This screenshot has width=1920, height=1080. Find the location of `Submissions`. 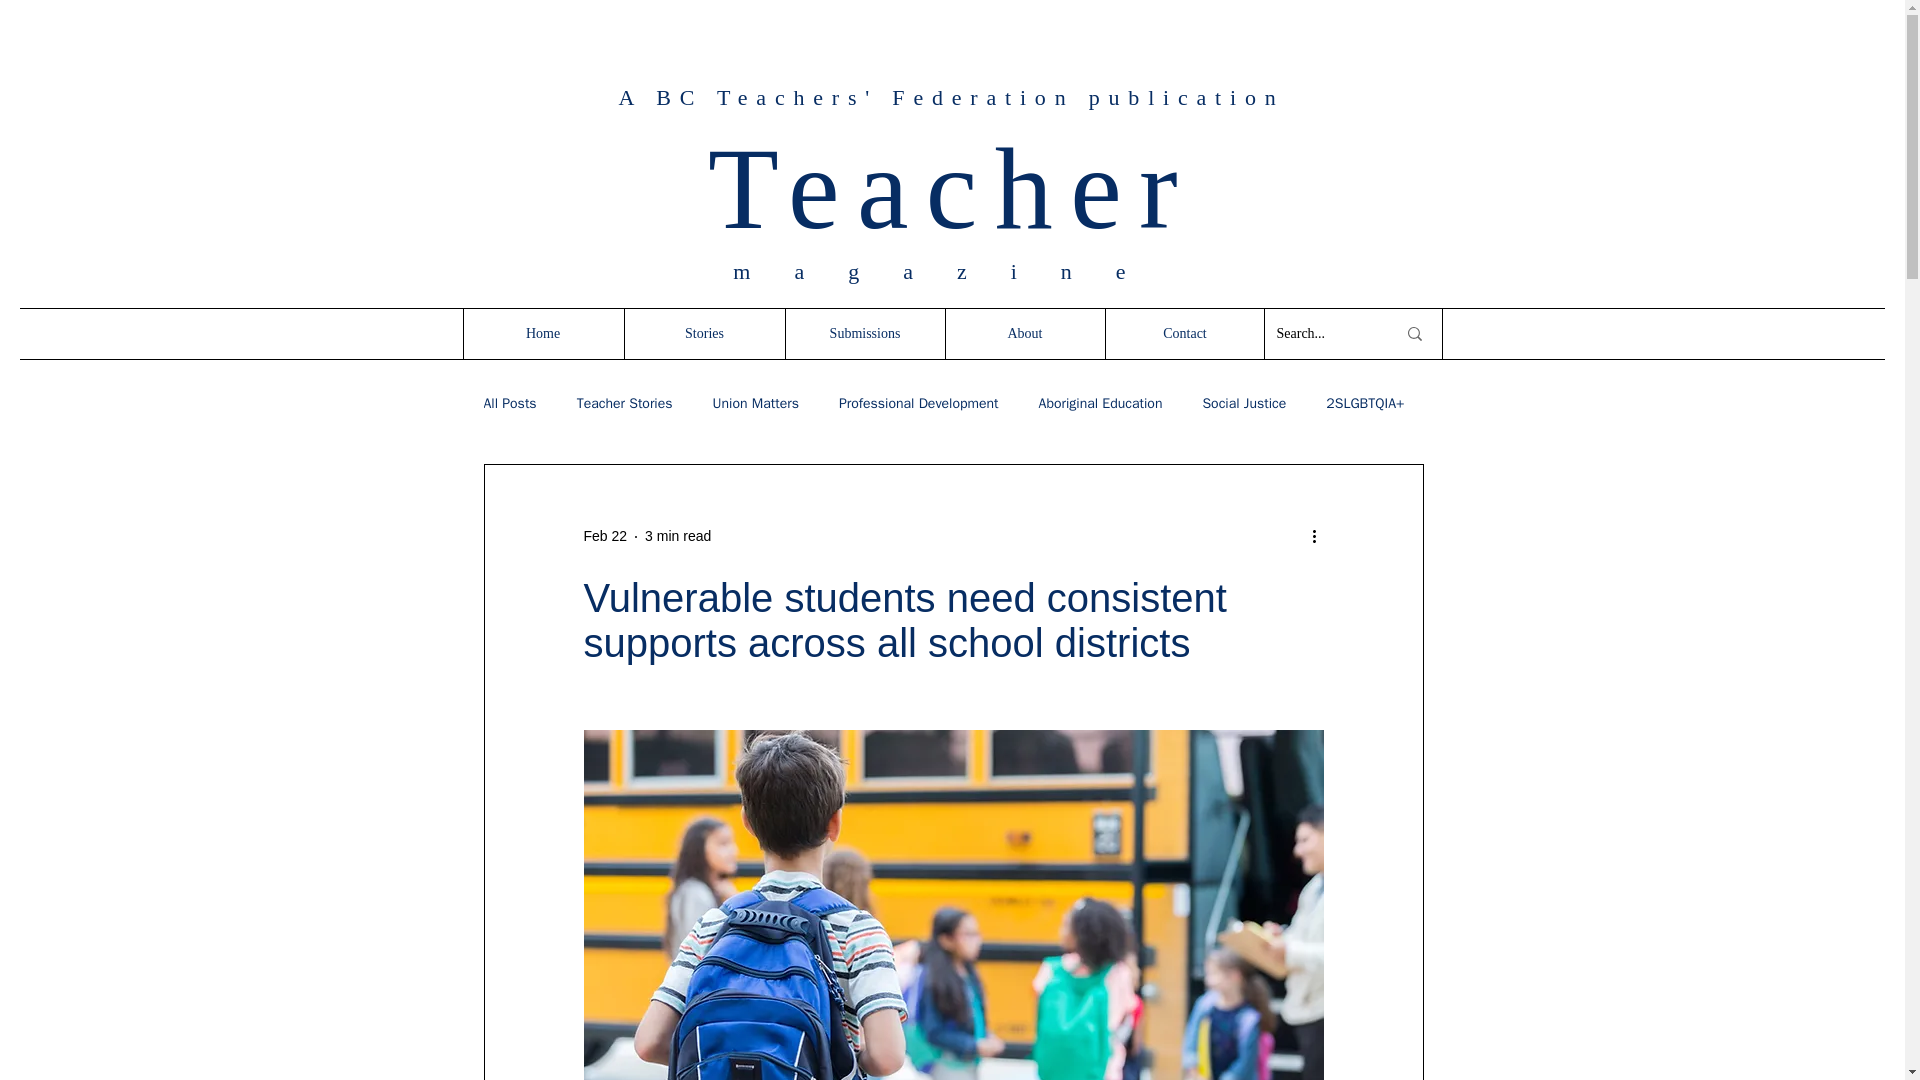

Submissions is located at coordinates (864, 333).